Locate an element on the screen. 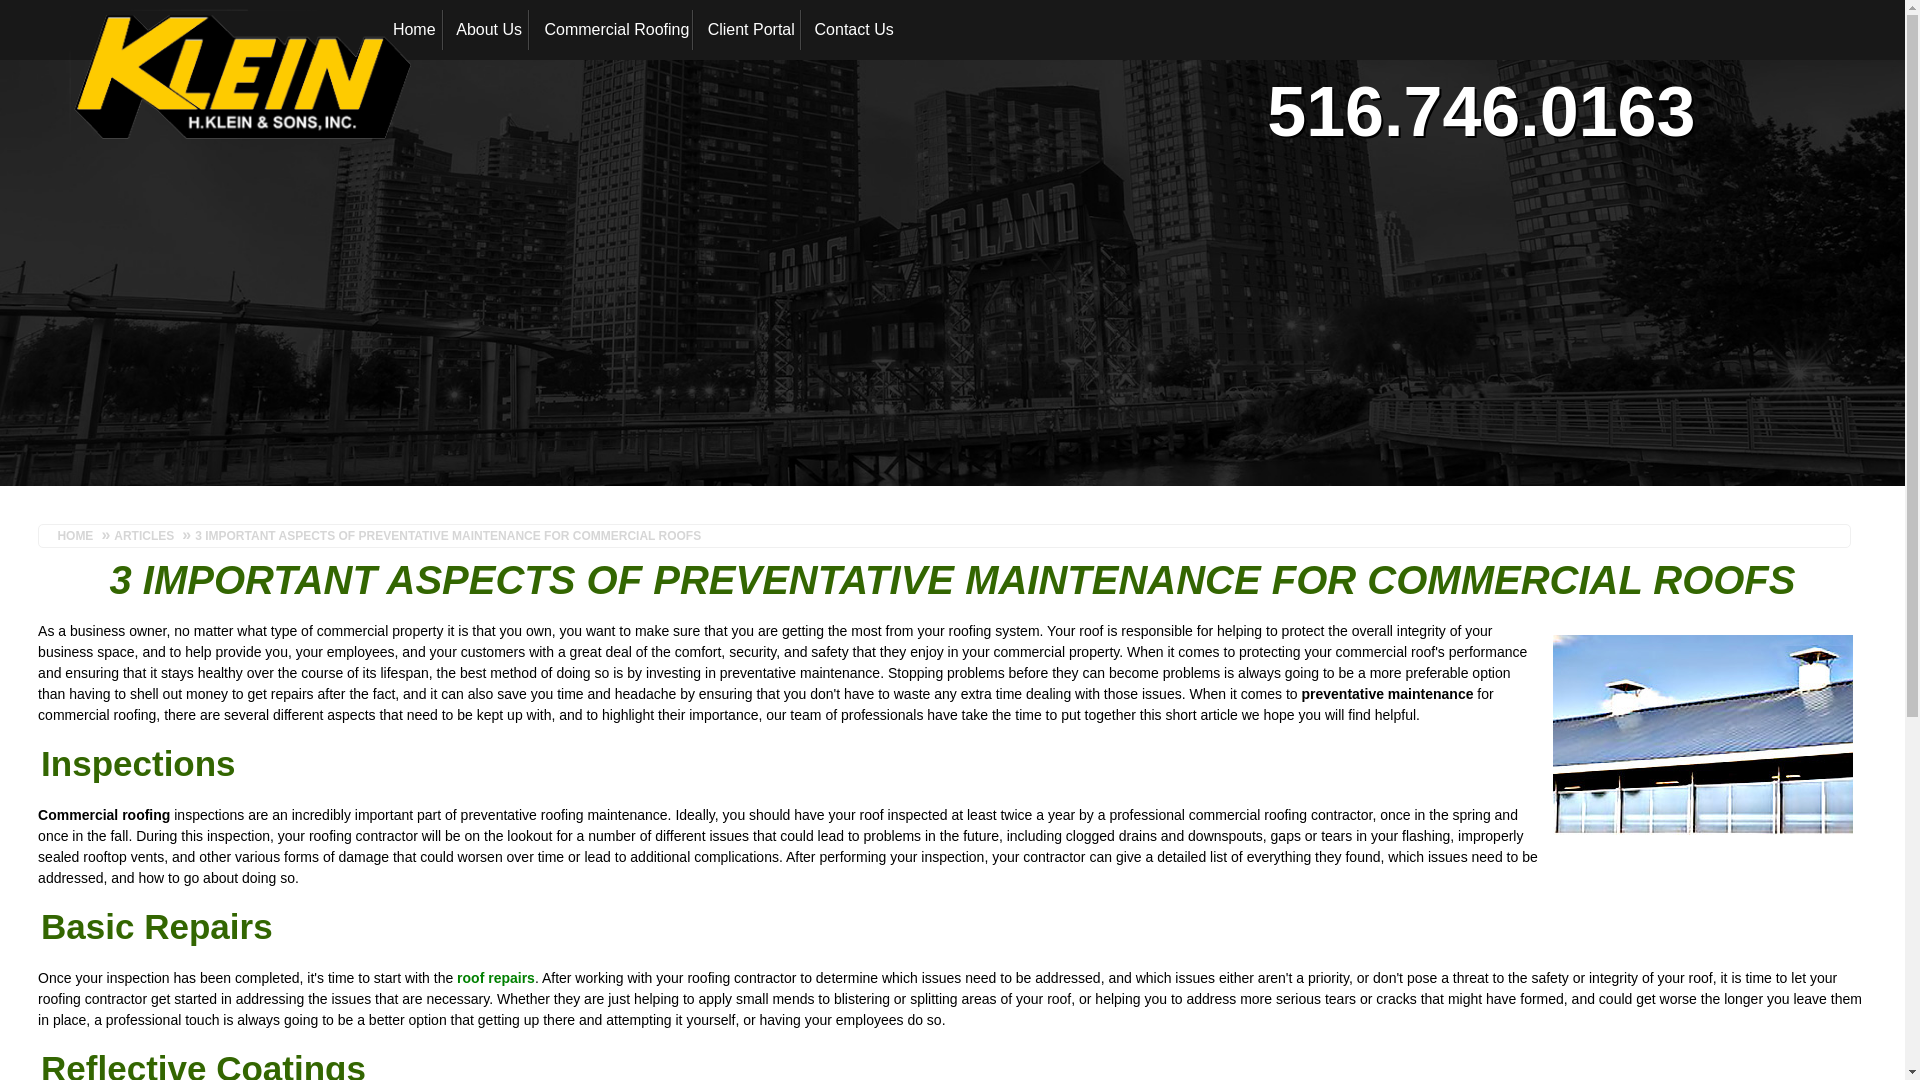 This screenshot has width=1920, height=1080. Client Portal is located at coordinates (748, 30).